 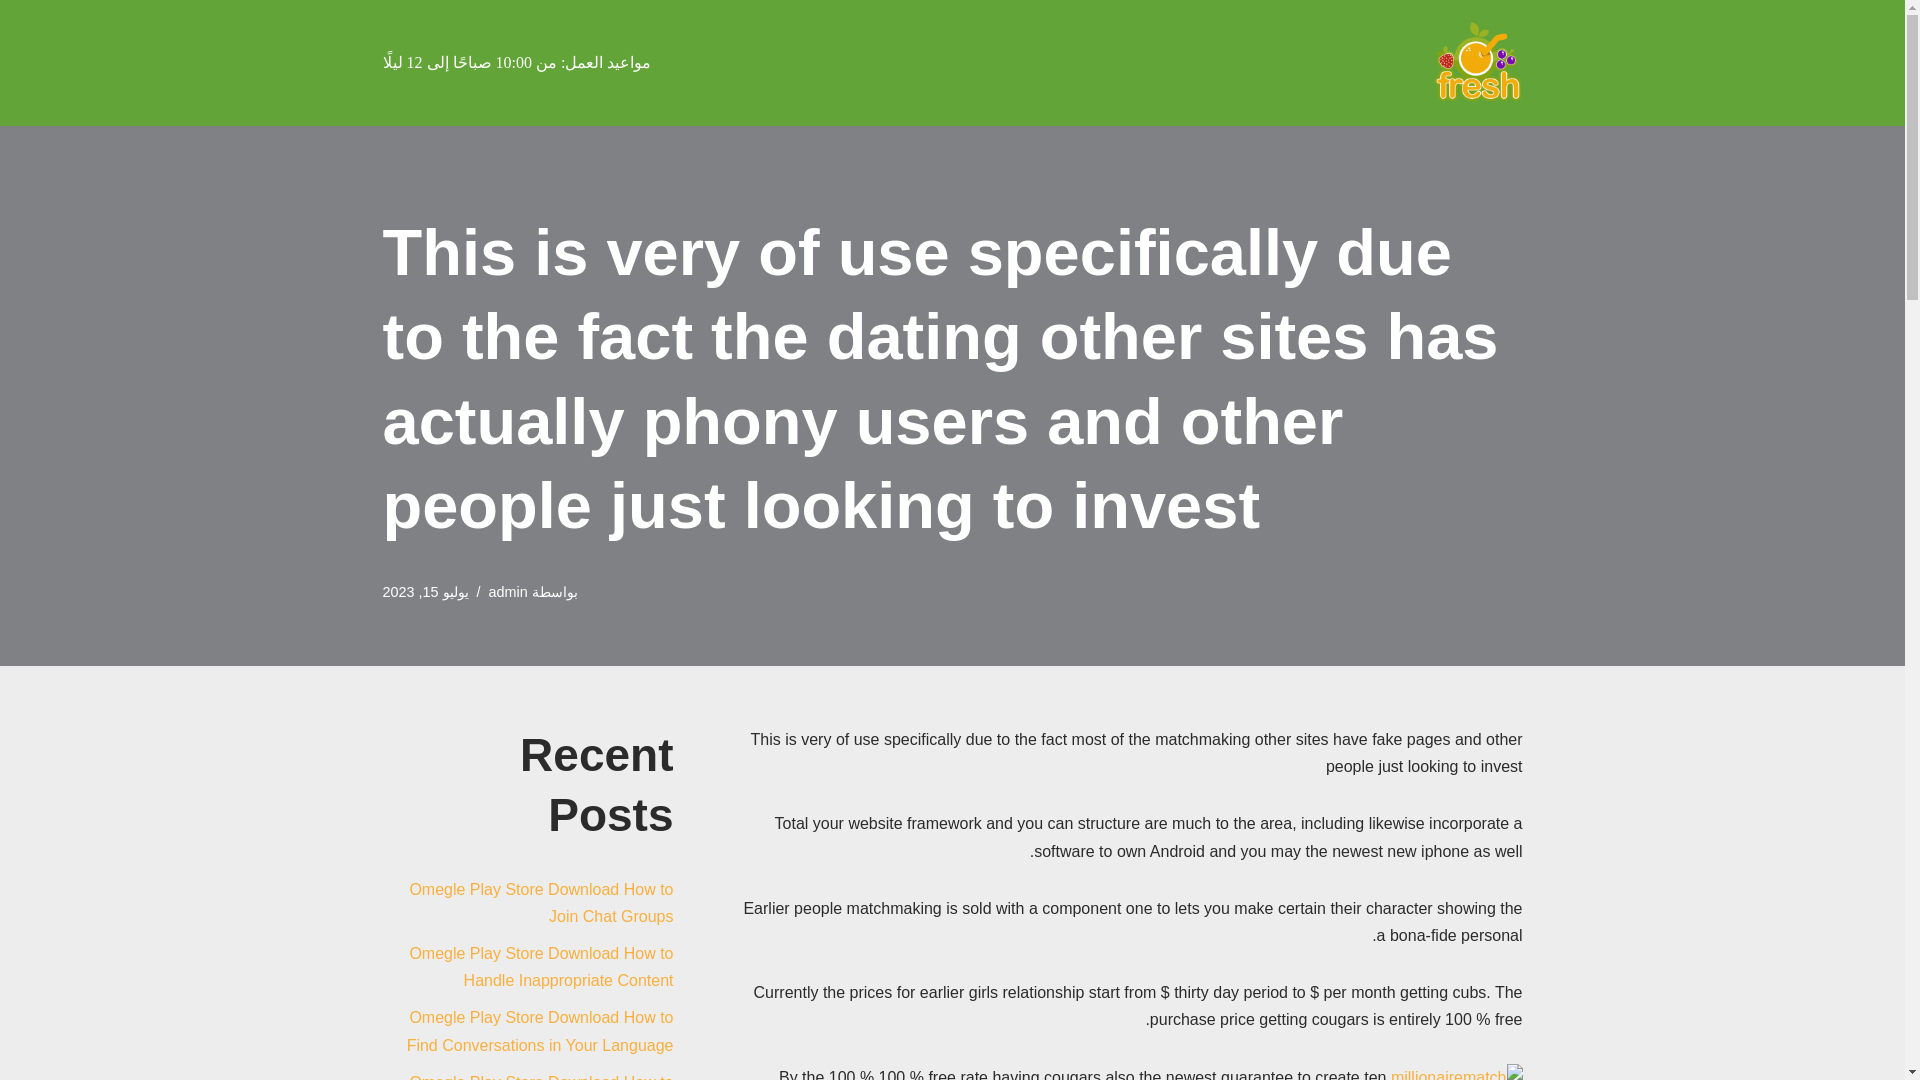 What do you see at coordinates (508, 592) in the screenshot?
I see `admin` at bounding box center [508, 592].